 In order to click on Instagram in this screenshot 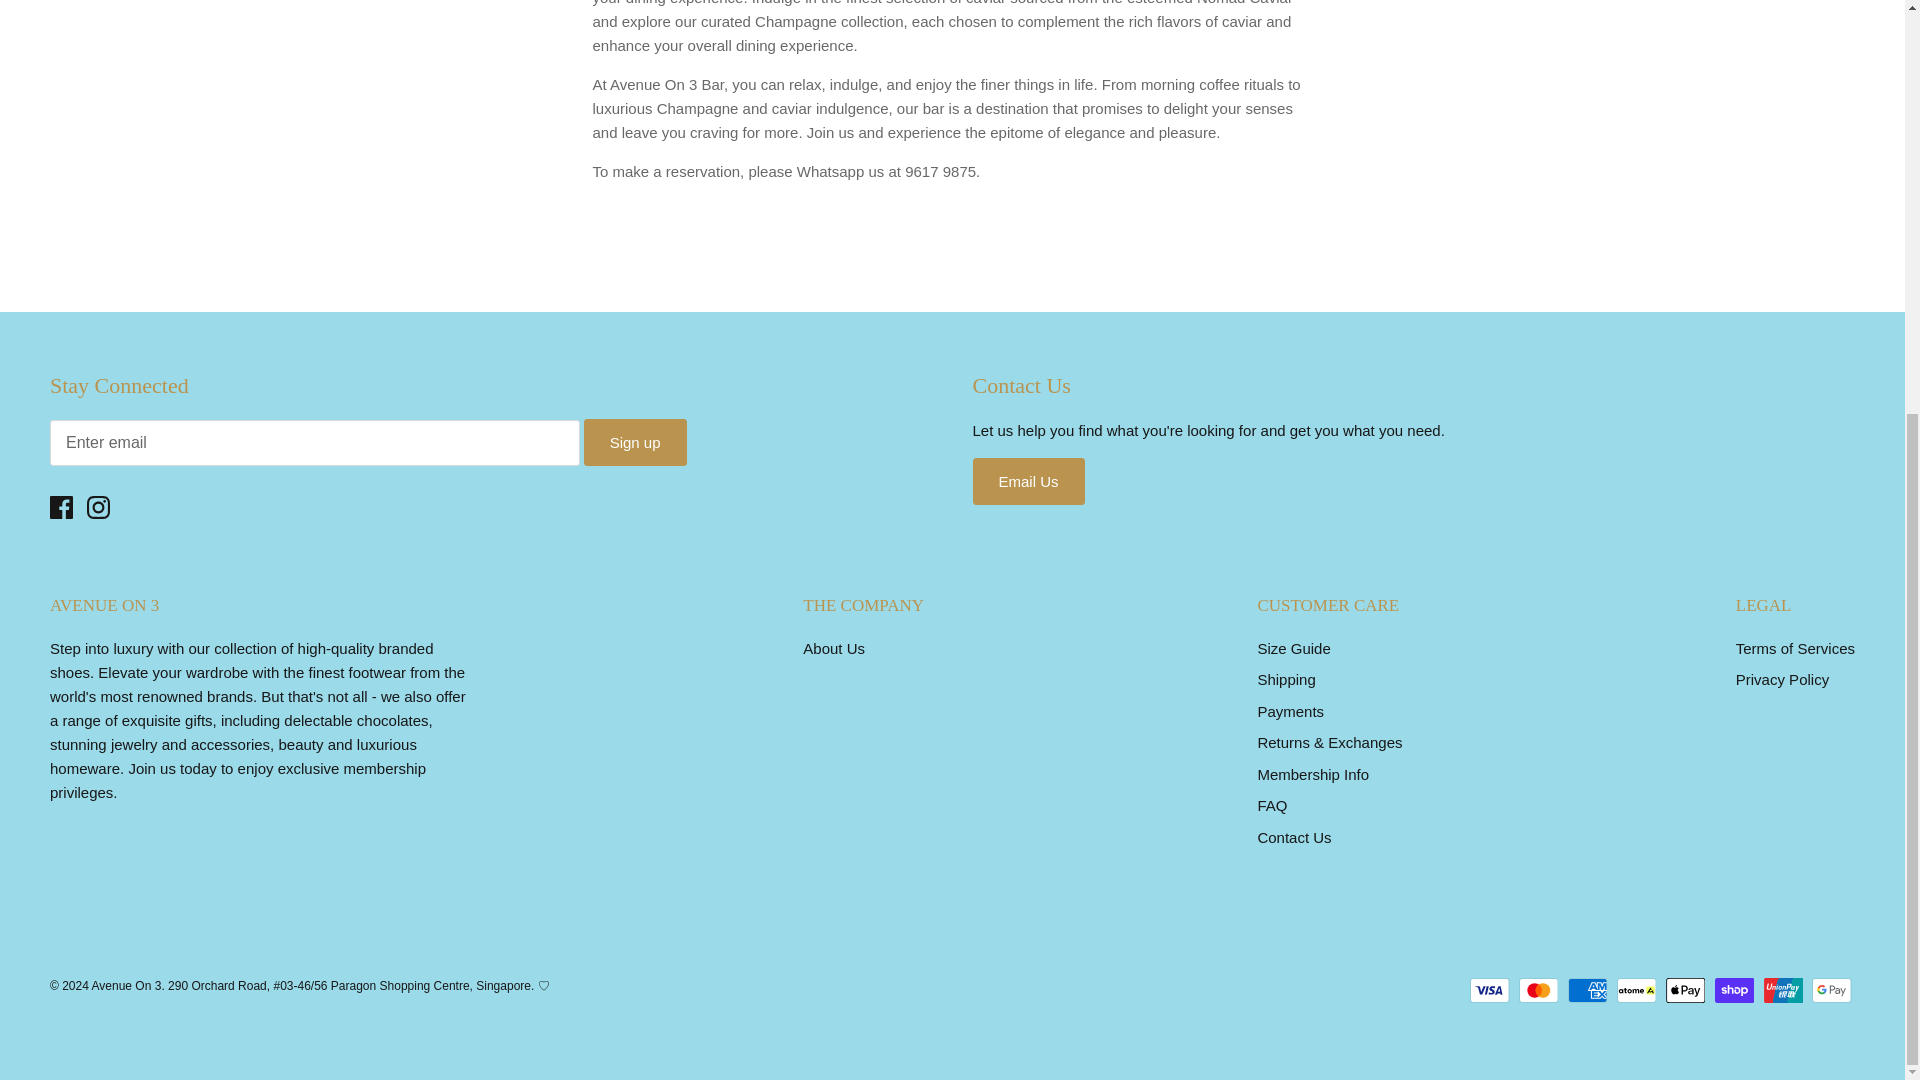, I will do `click(98, 507)`.